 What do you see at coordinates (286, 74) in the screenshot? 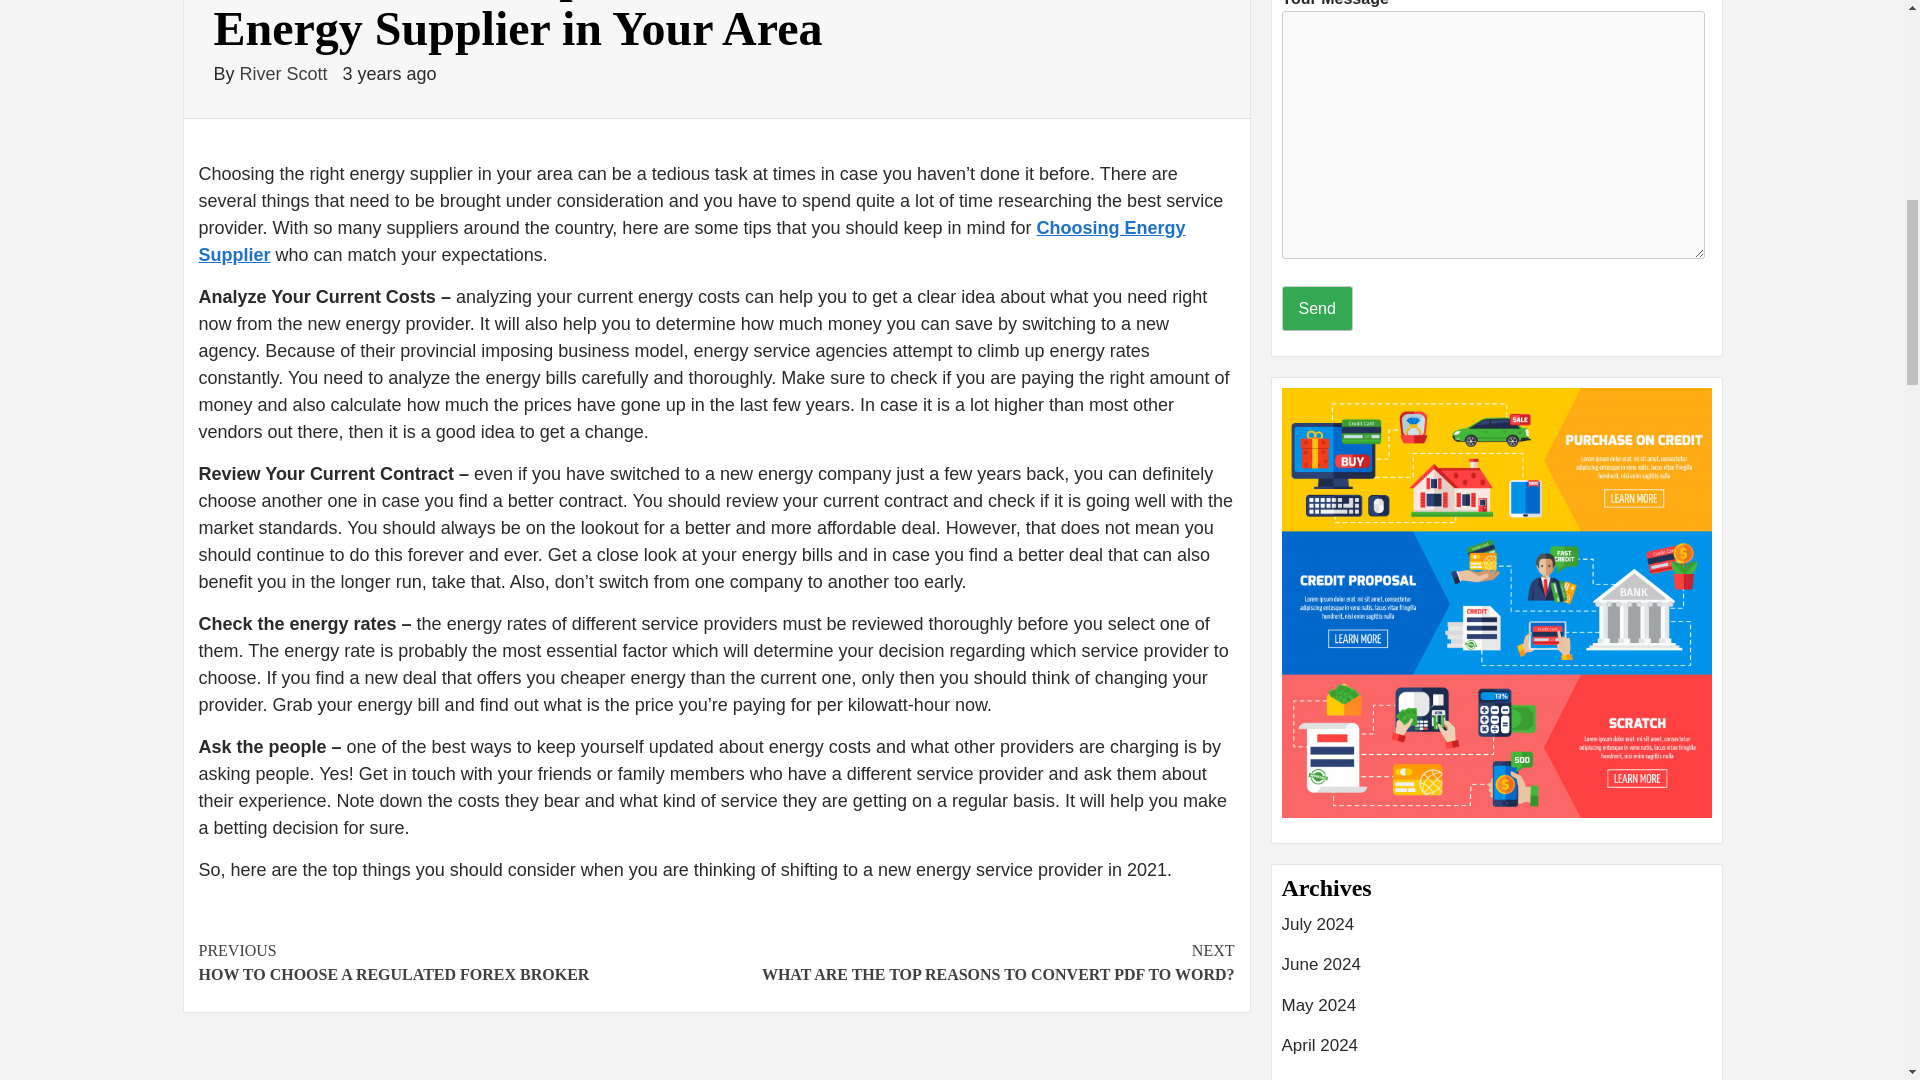
I see `River Scott` at bounding box center [286, 74].